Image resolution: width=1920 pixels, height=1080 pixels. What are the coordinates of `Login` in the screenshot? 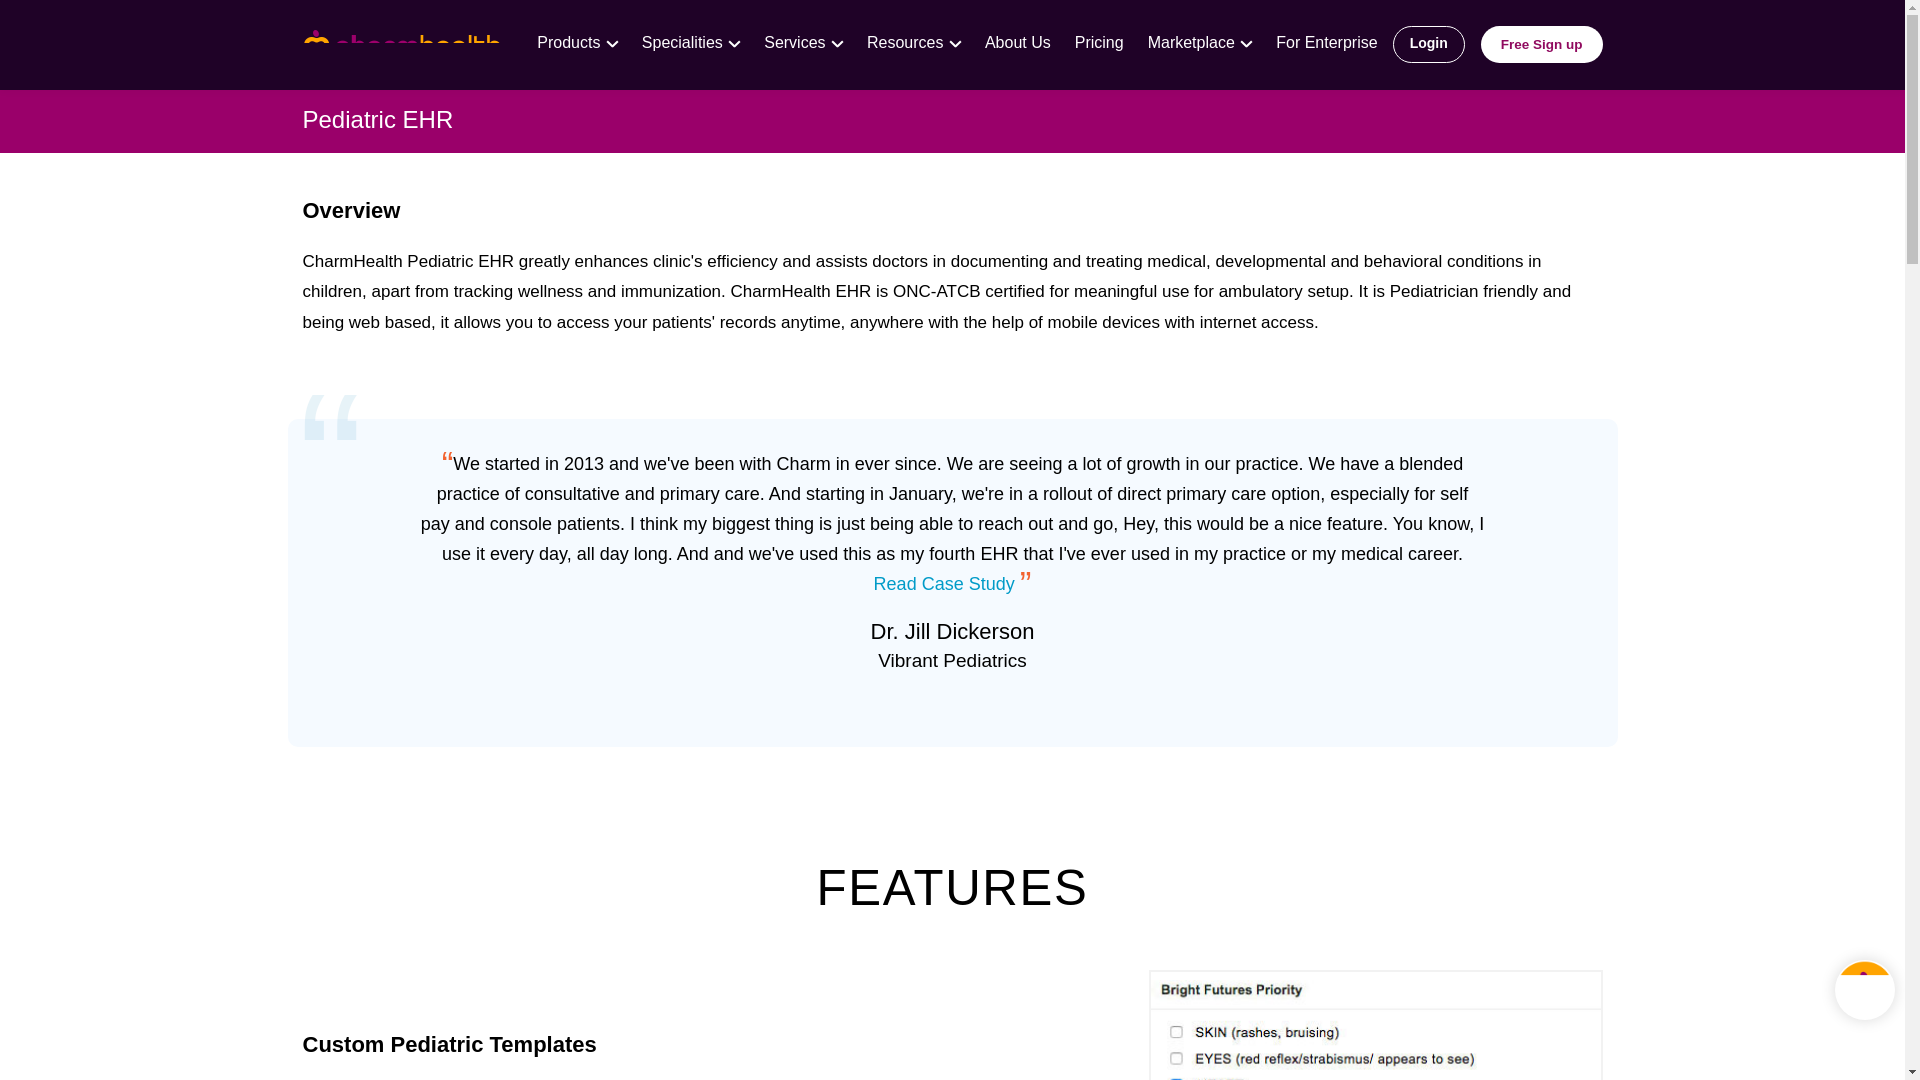 It's located at (1434, 36).